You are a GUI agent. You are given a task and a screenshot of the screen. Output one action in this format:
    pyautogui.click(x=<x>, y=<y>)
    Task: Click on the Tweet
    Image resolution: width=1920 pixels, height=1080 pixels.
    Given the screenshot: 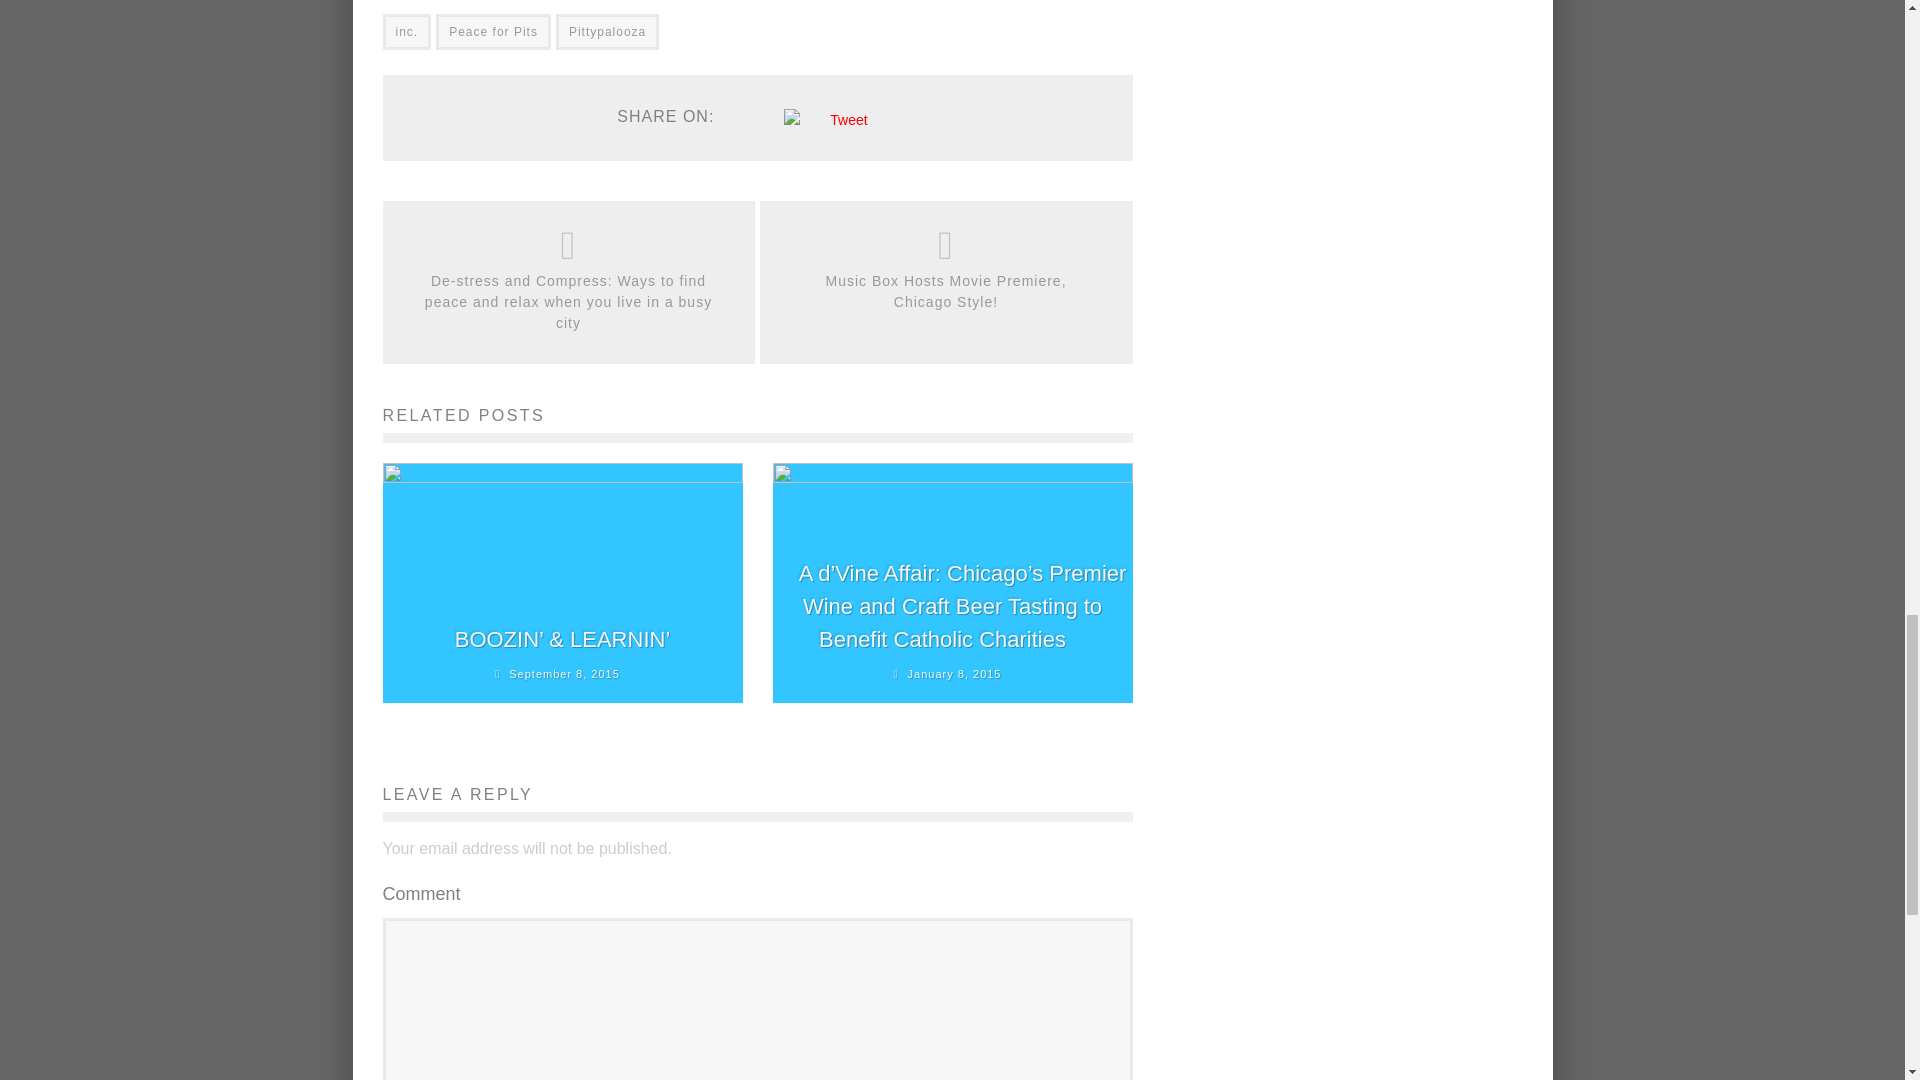 What is the action you would take?
    pyautogui.click(x=848, y=120)
    